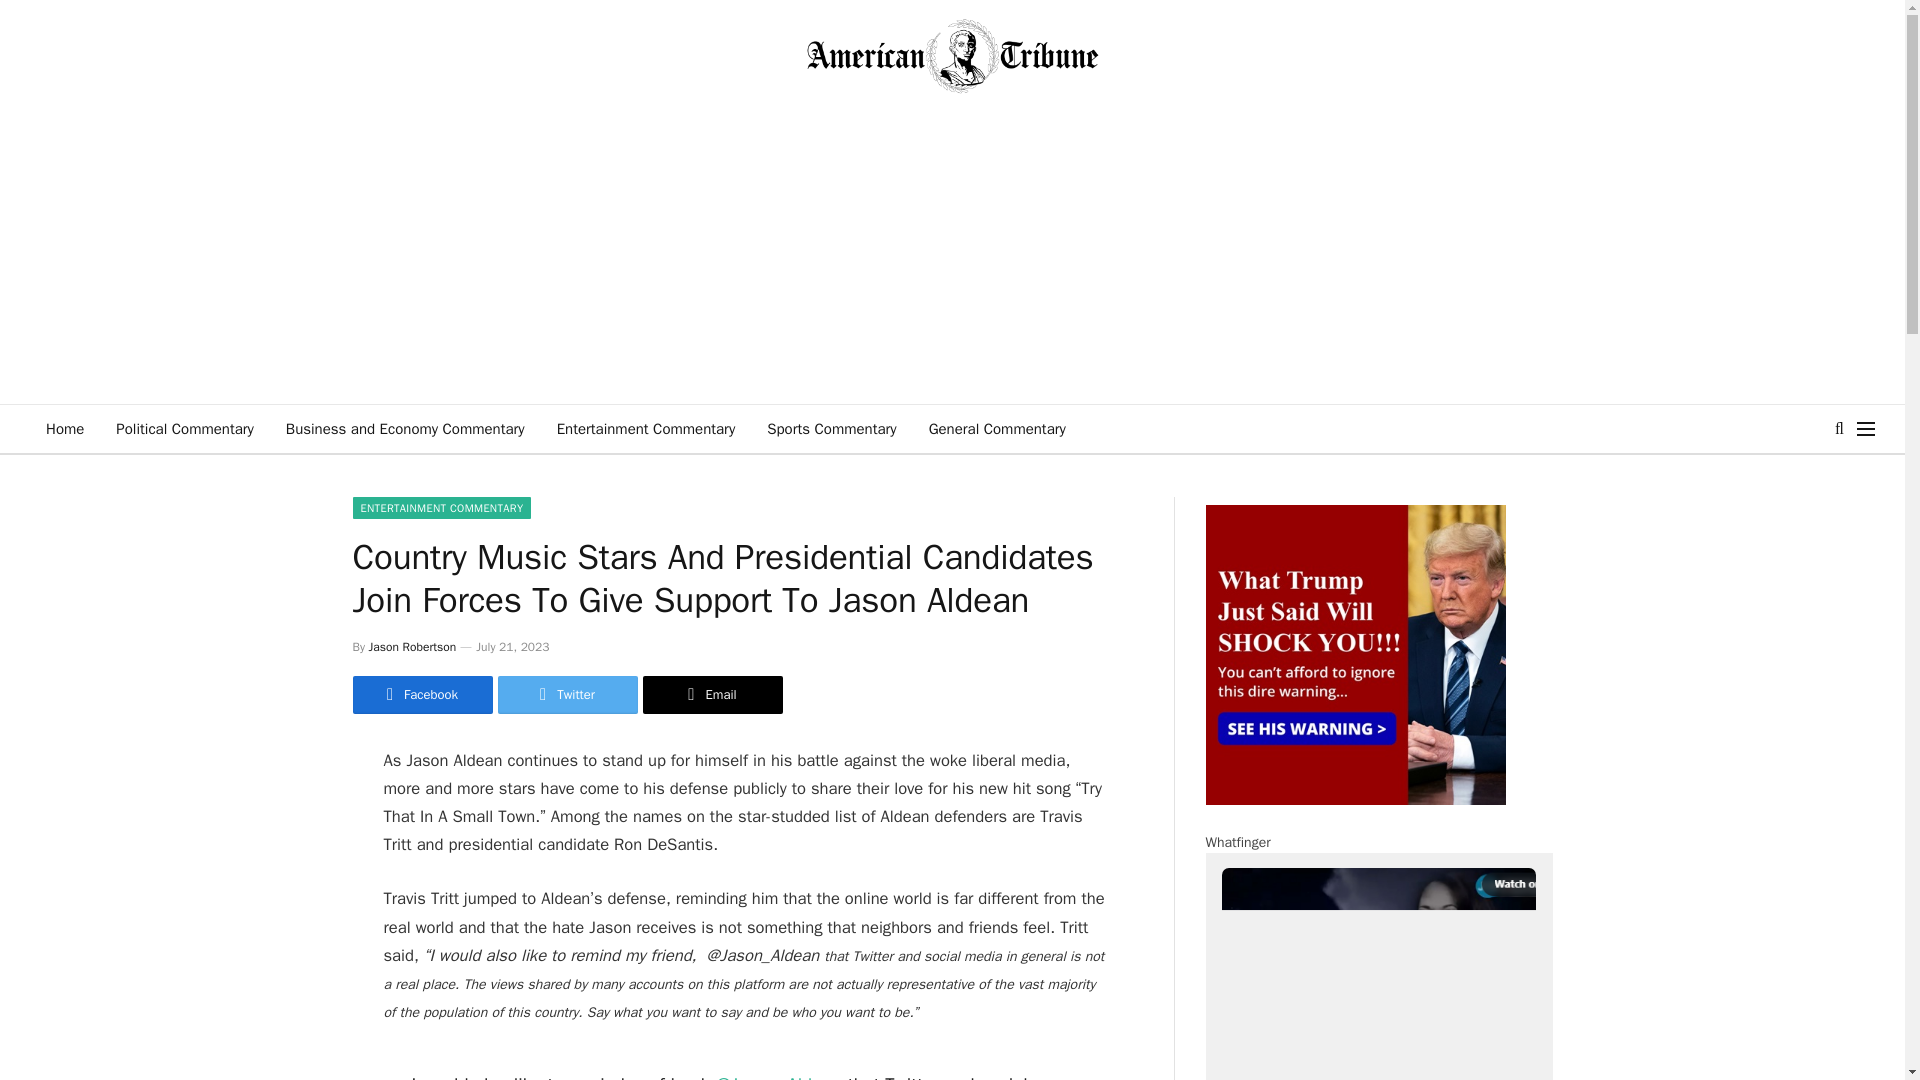 This screenshot has height=1080, width=1920. What do you see at coordinates (567, 694) in the screenshot?
I see `Twitter` at bounding box center [567, 694].